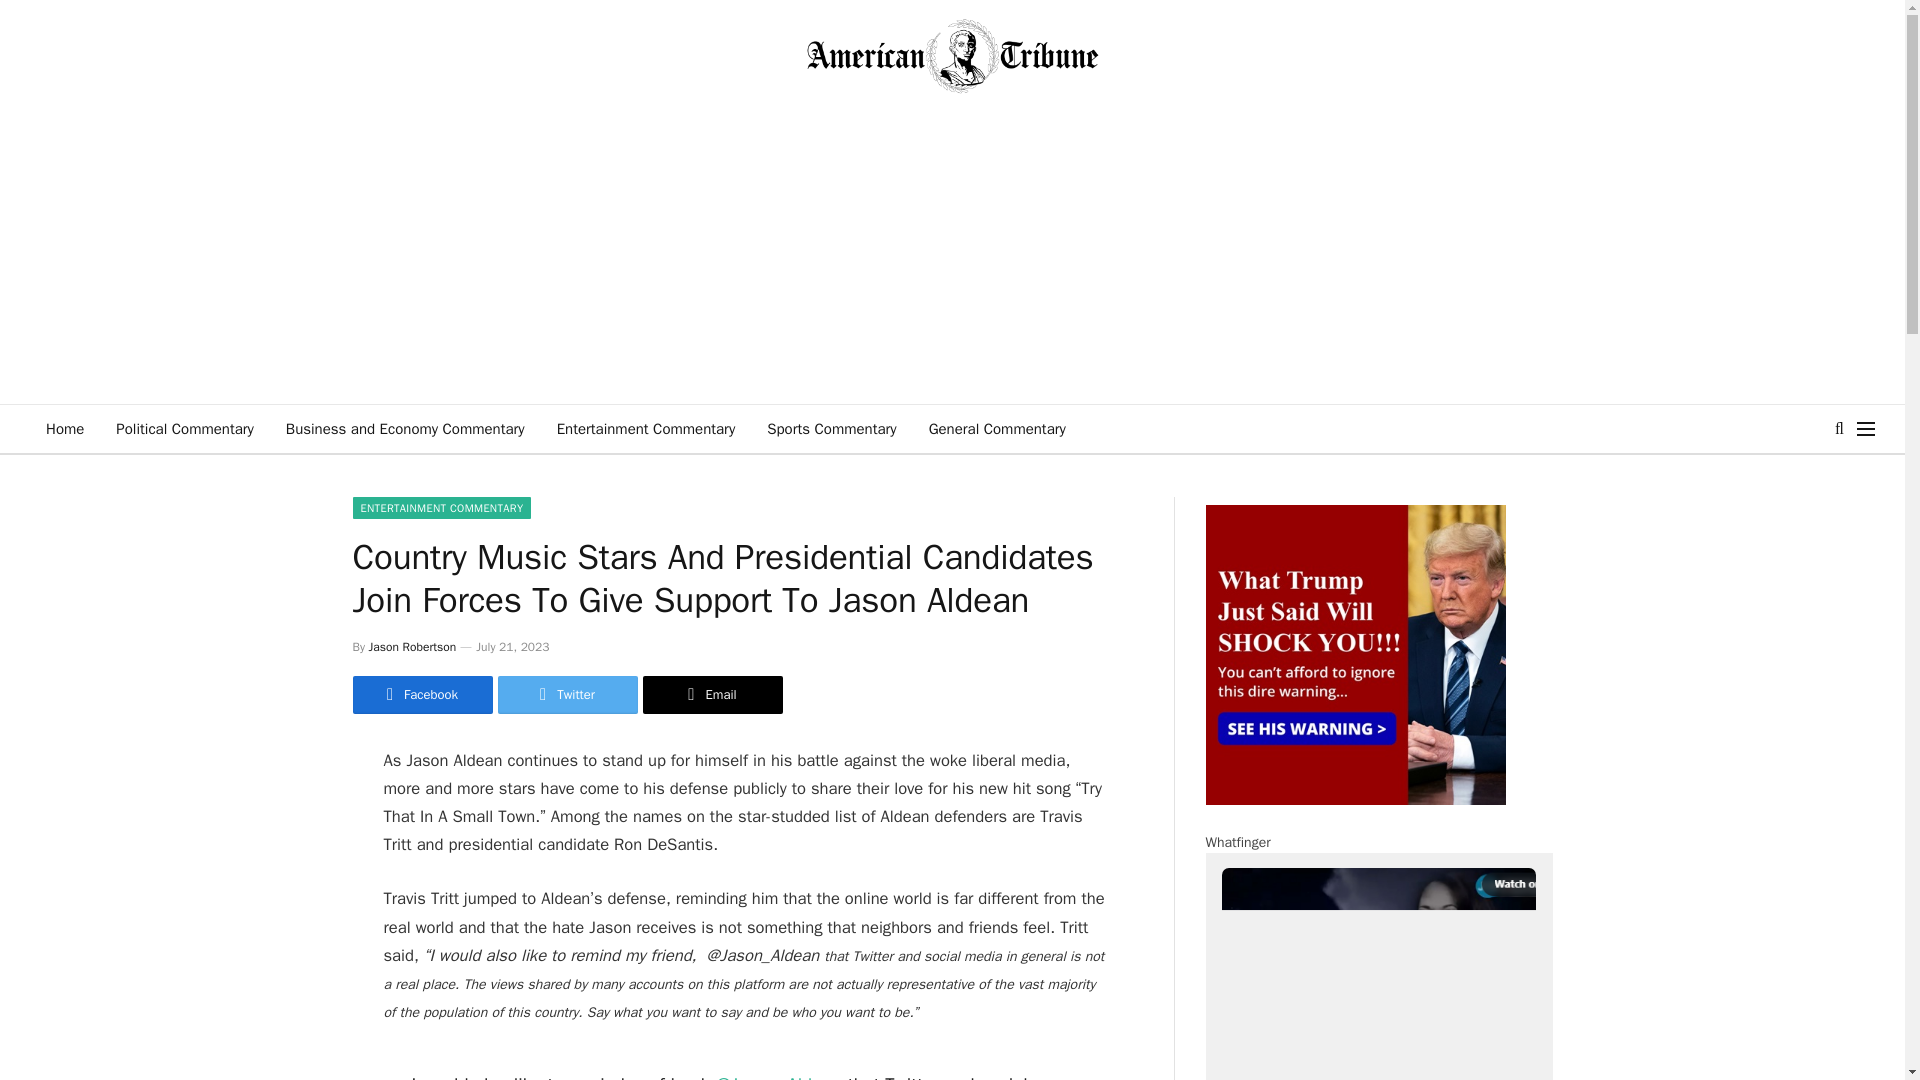 This screenshot has height=1080, width=1920. What do you see at coordinates (567, 694) in the screenshot?
I see `Twitter` at bounding box center [567, 694].